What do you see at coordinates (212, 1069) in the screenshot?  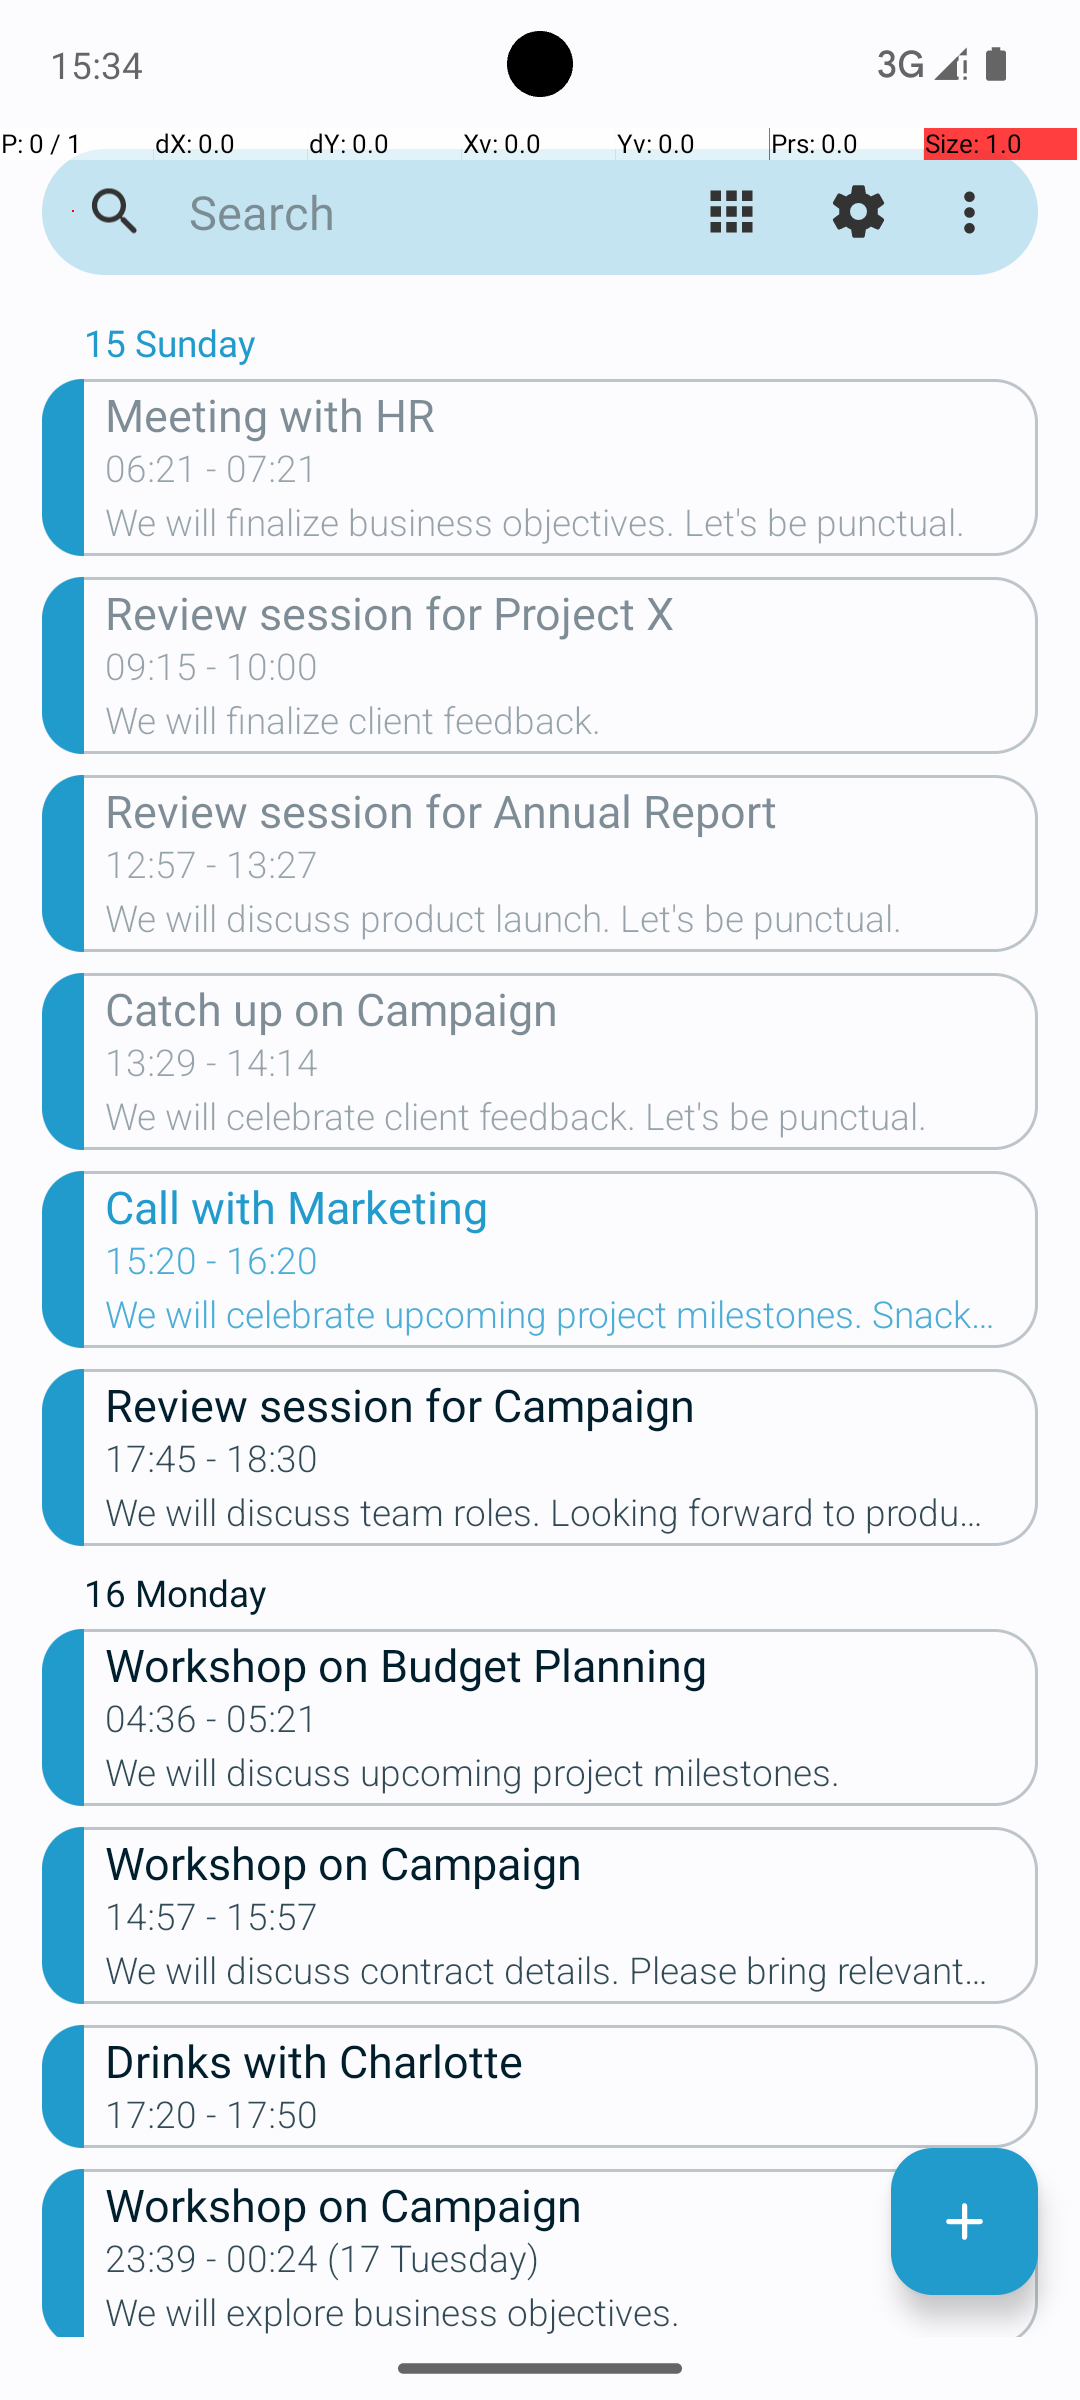 I see `13:29 - 14:14` at bounding box center [212, 1069].